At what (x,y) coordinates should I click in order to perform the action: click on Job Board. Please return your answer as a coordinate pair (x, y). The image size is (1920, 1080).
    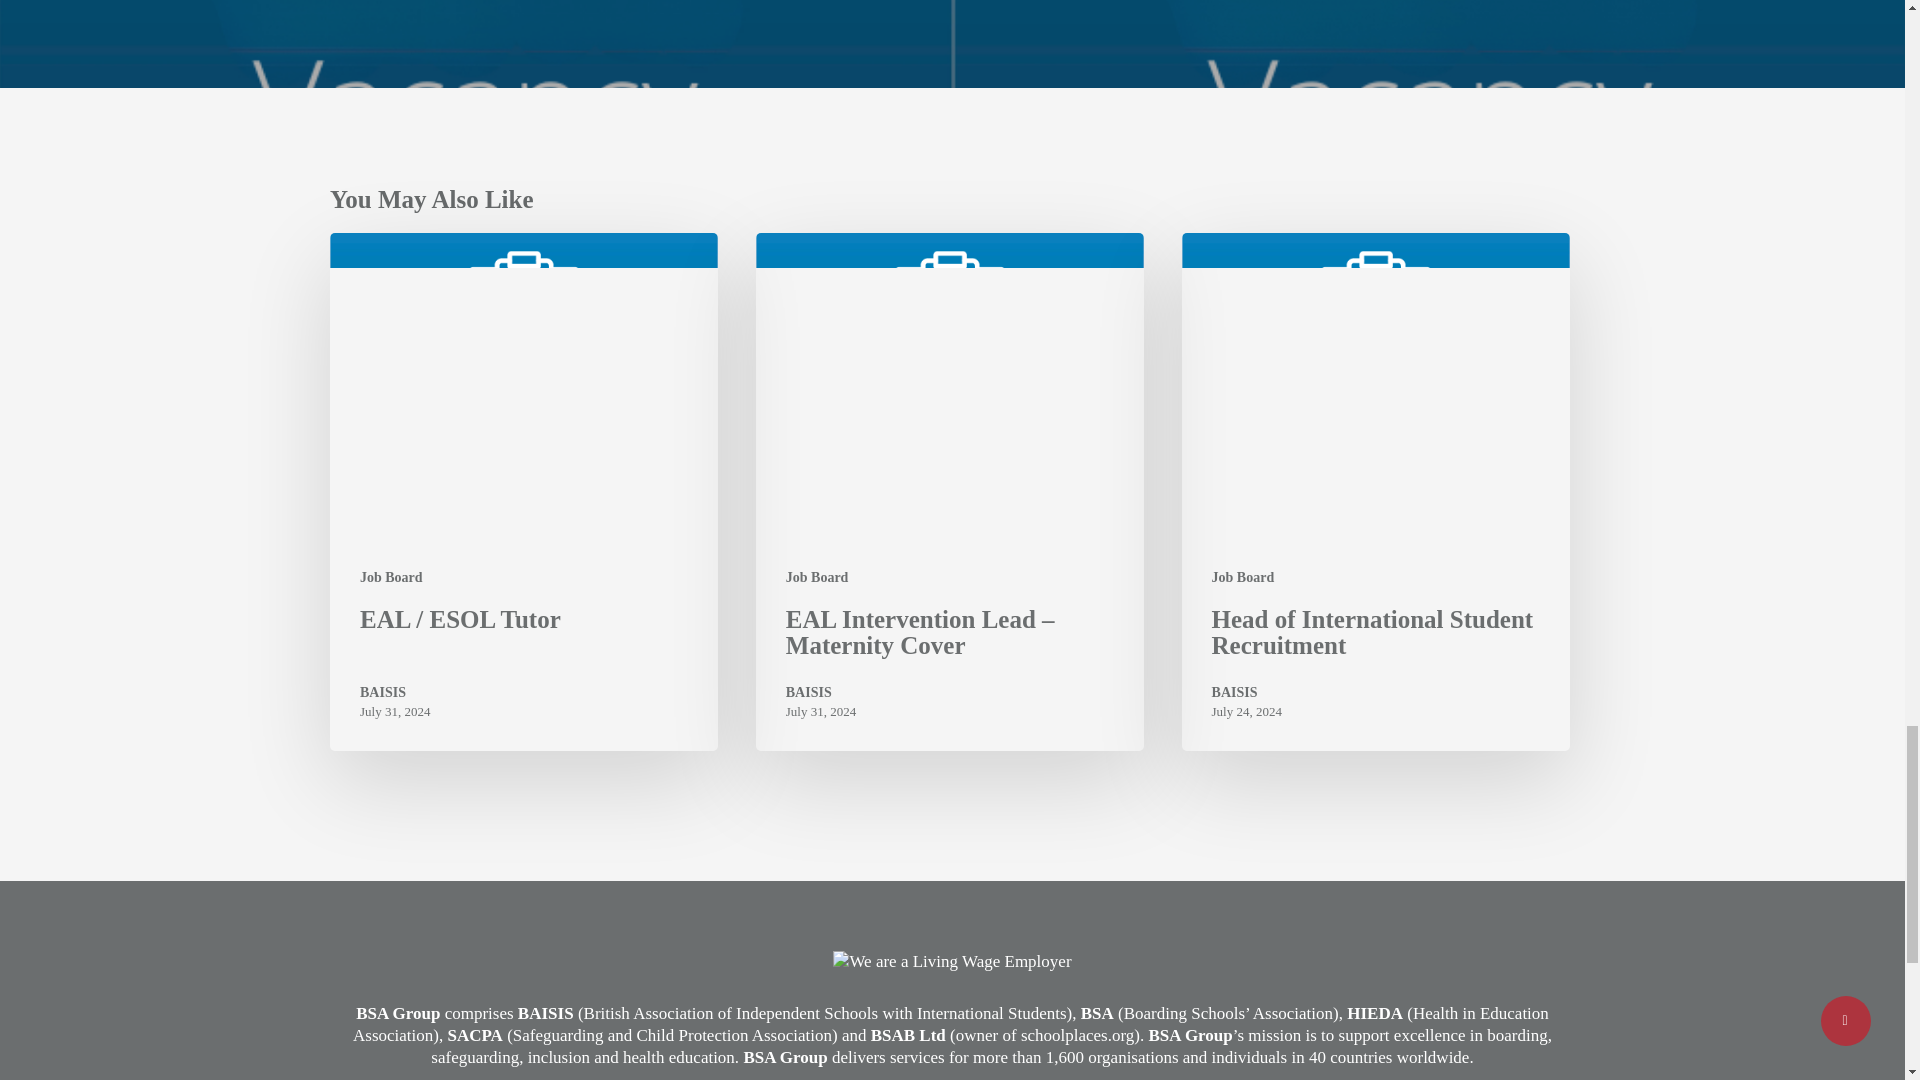
    Looking at the image, I should click on (1242, 578).